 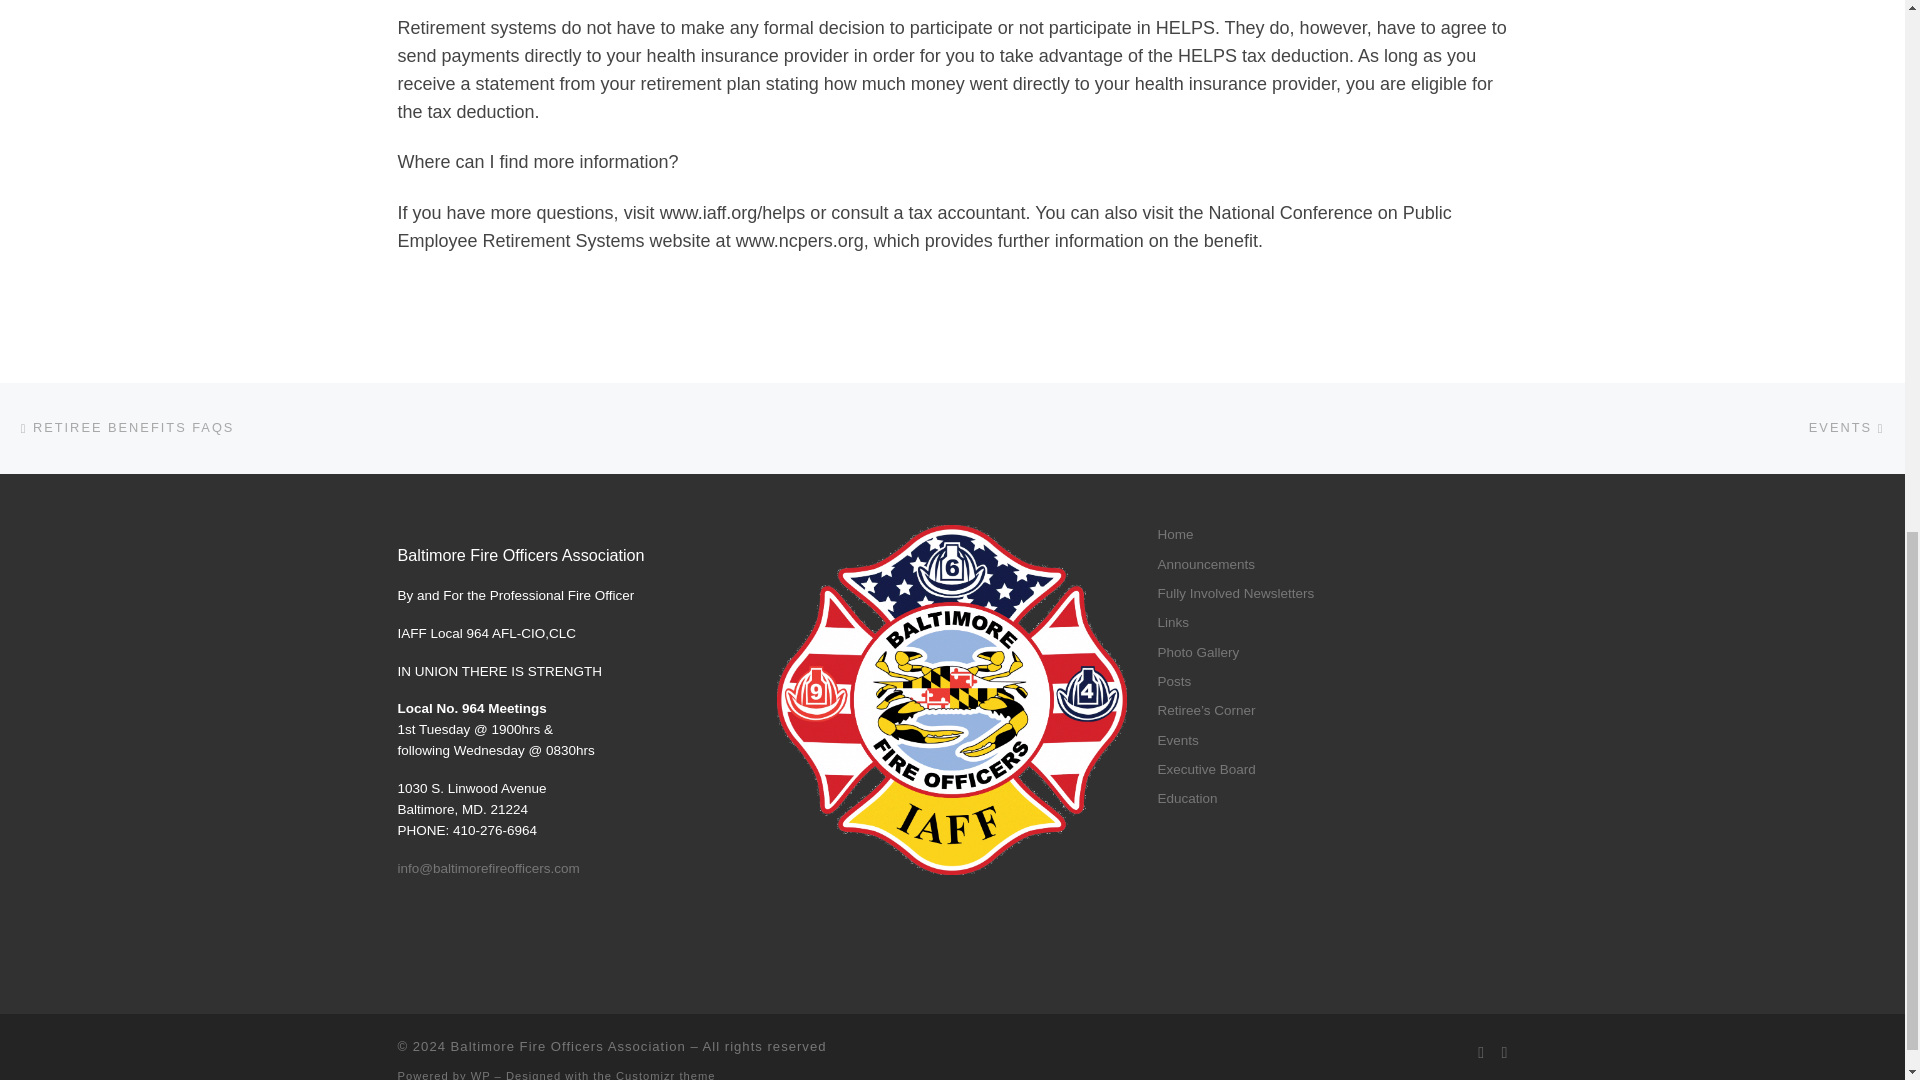 What do you see at coordinates (568, 1046) in the screenshot?
I see `Baltimore Fire Officers Association` at bounding box center [568, 1046].